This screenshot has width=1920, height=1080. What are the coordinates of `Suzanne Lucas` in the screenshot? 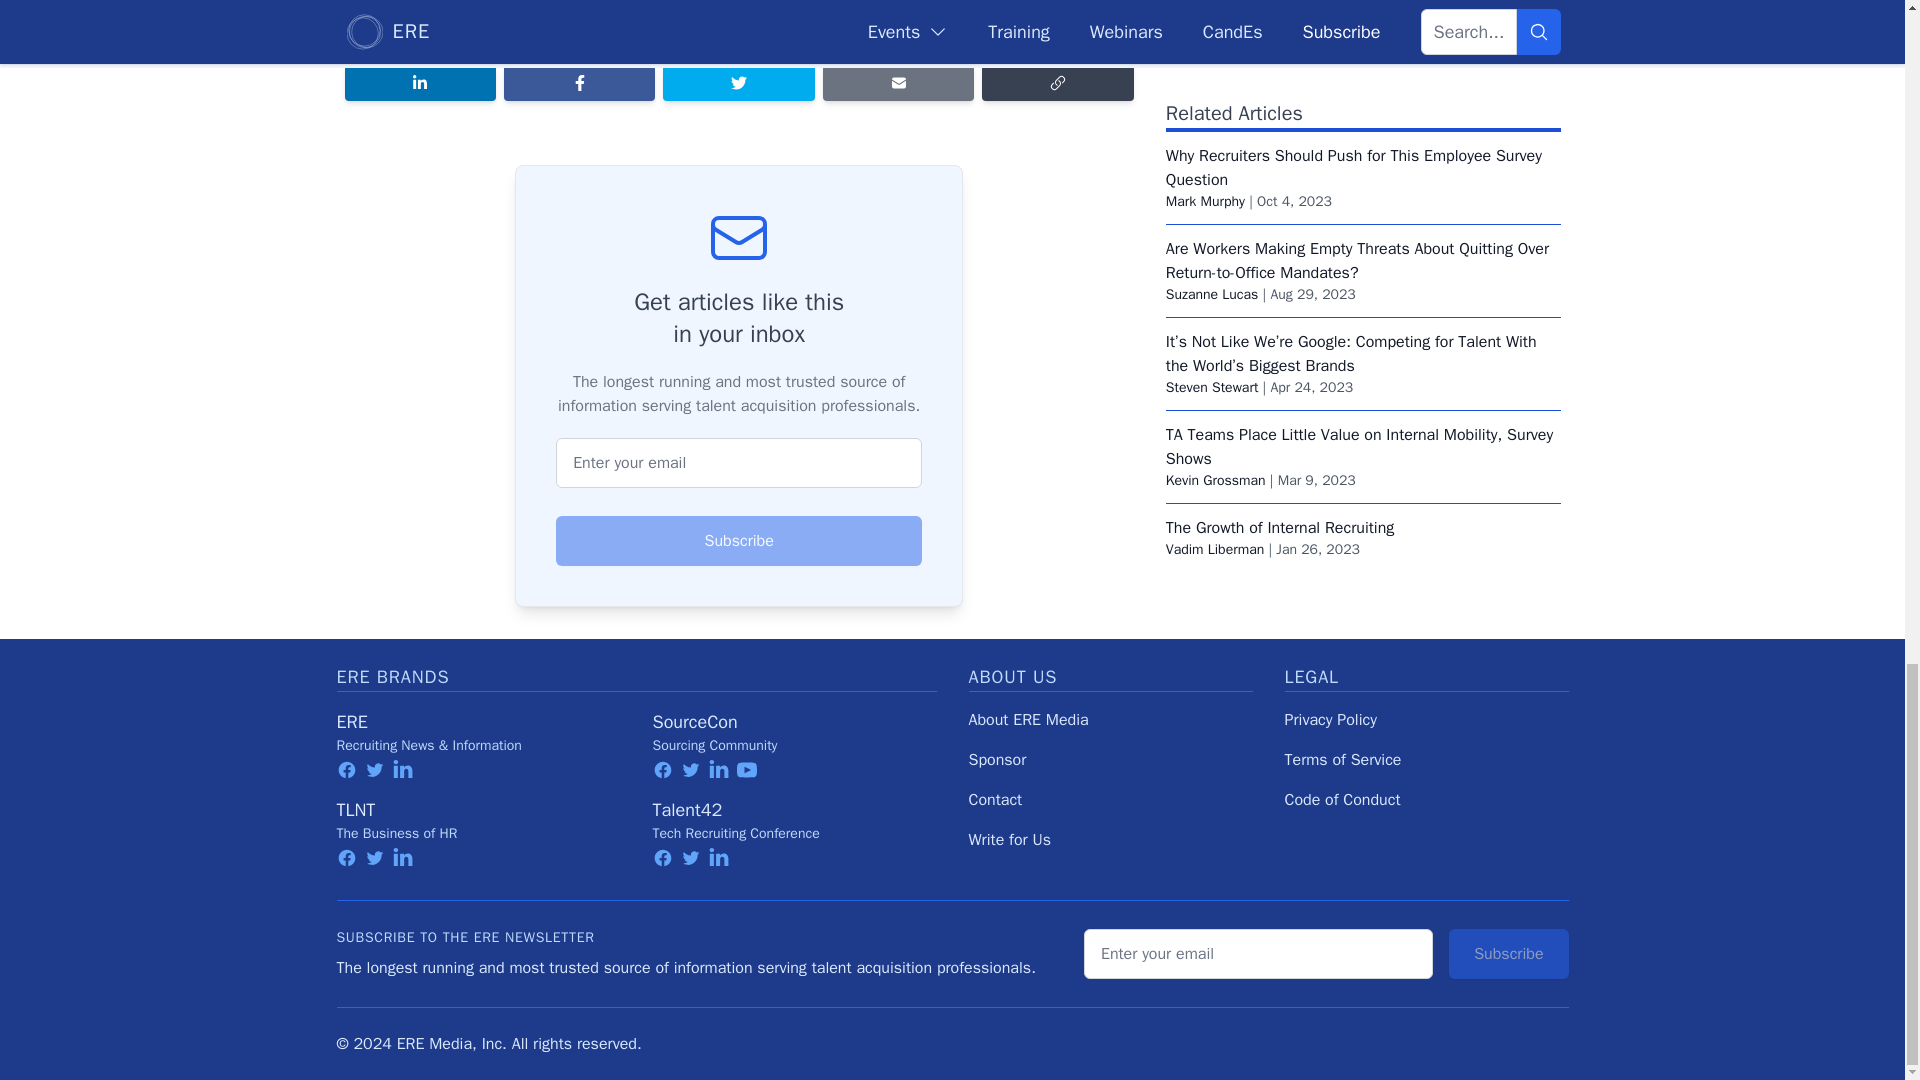 It's located at (1212, 266).